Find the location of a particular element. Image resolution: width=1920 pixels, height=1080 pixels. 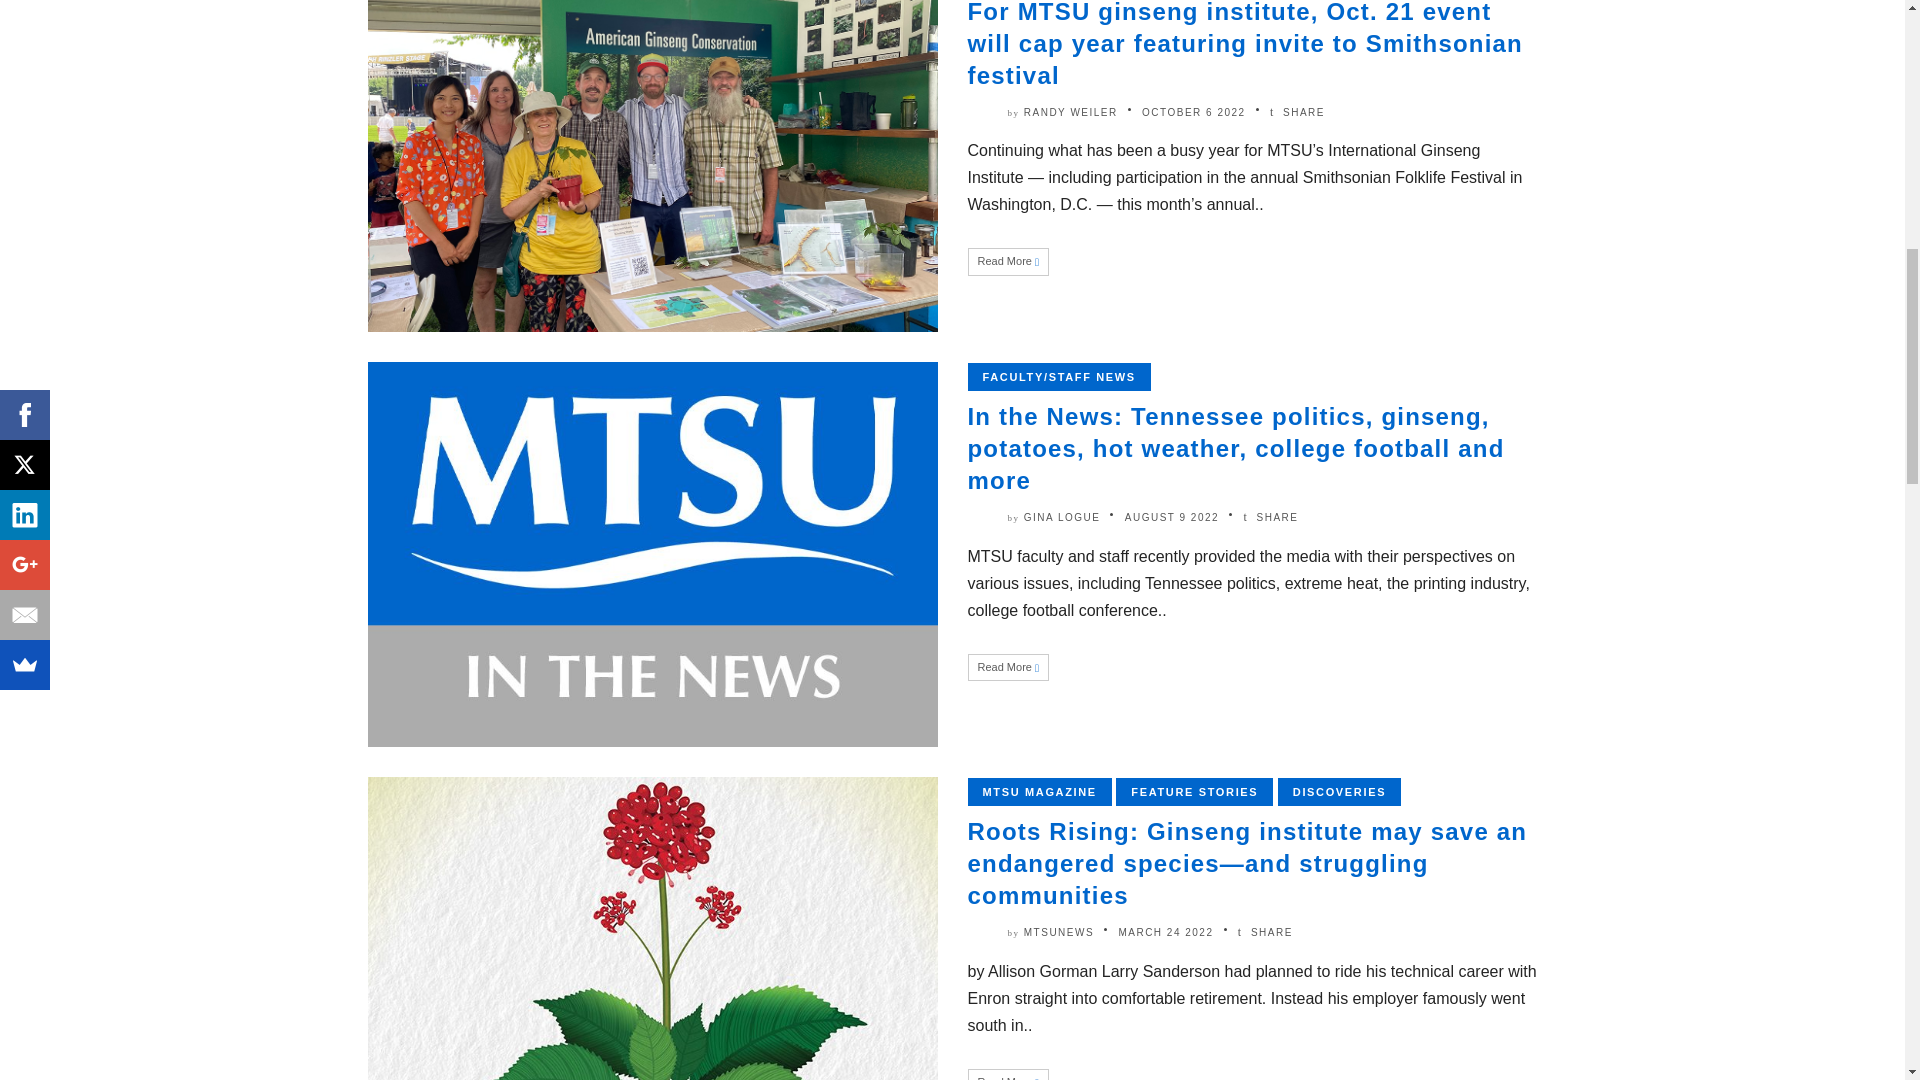

Posts by Gina Logue is located at coordinates (1062, 516).